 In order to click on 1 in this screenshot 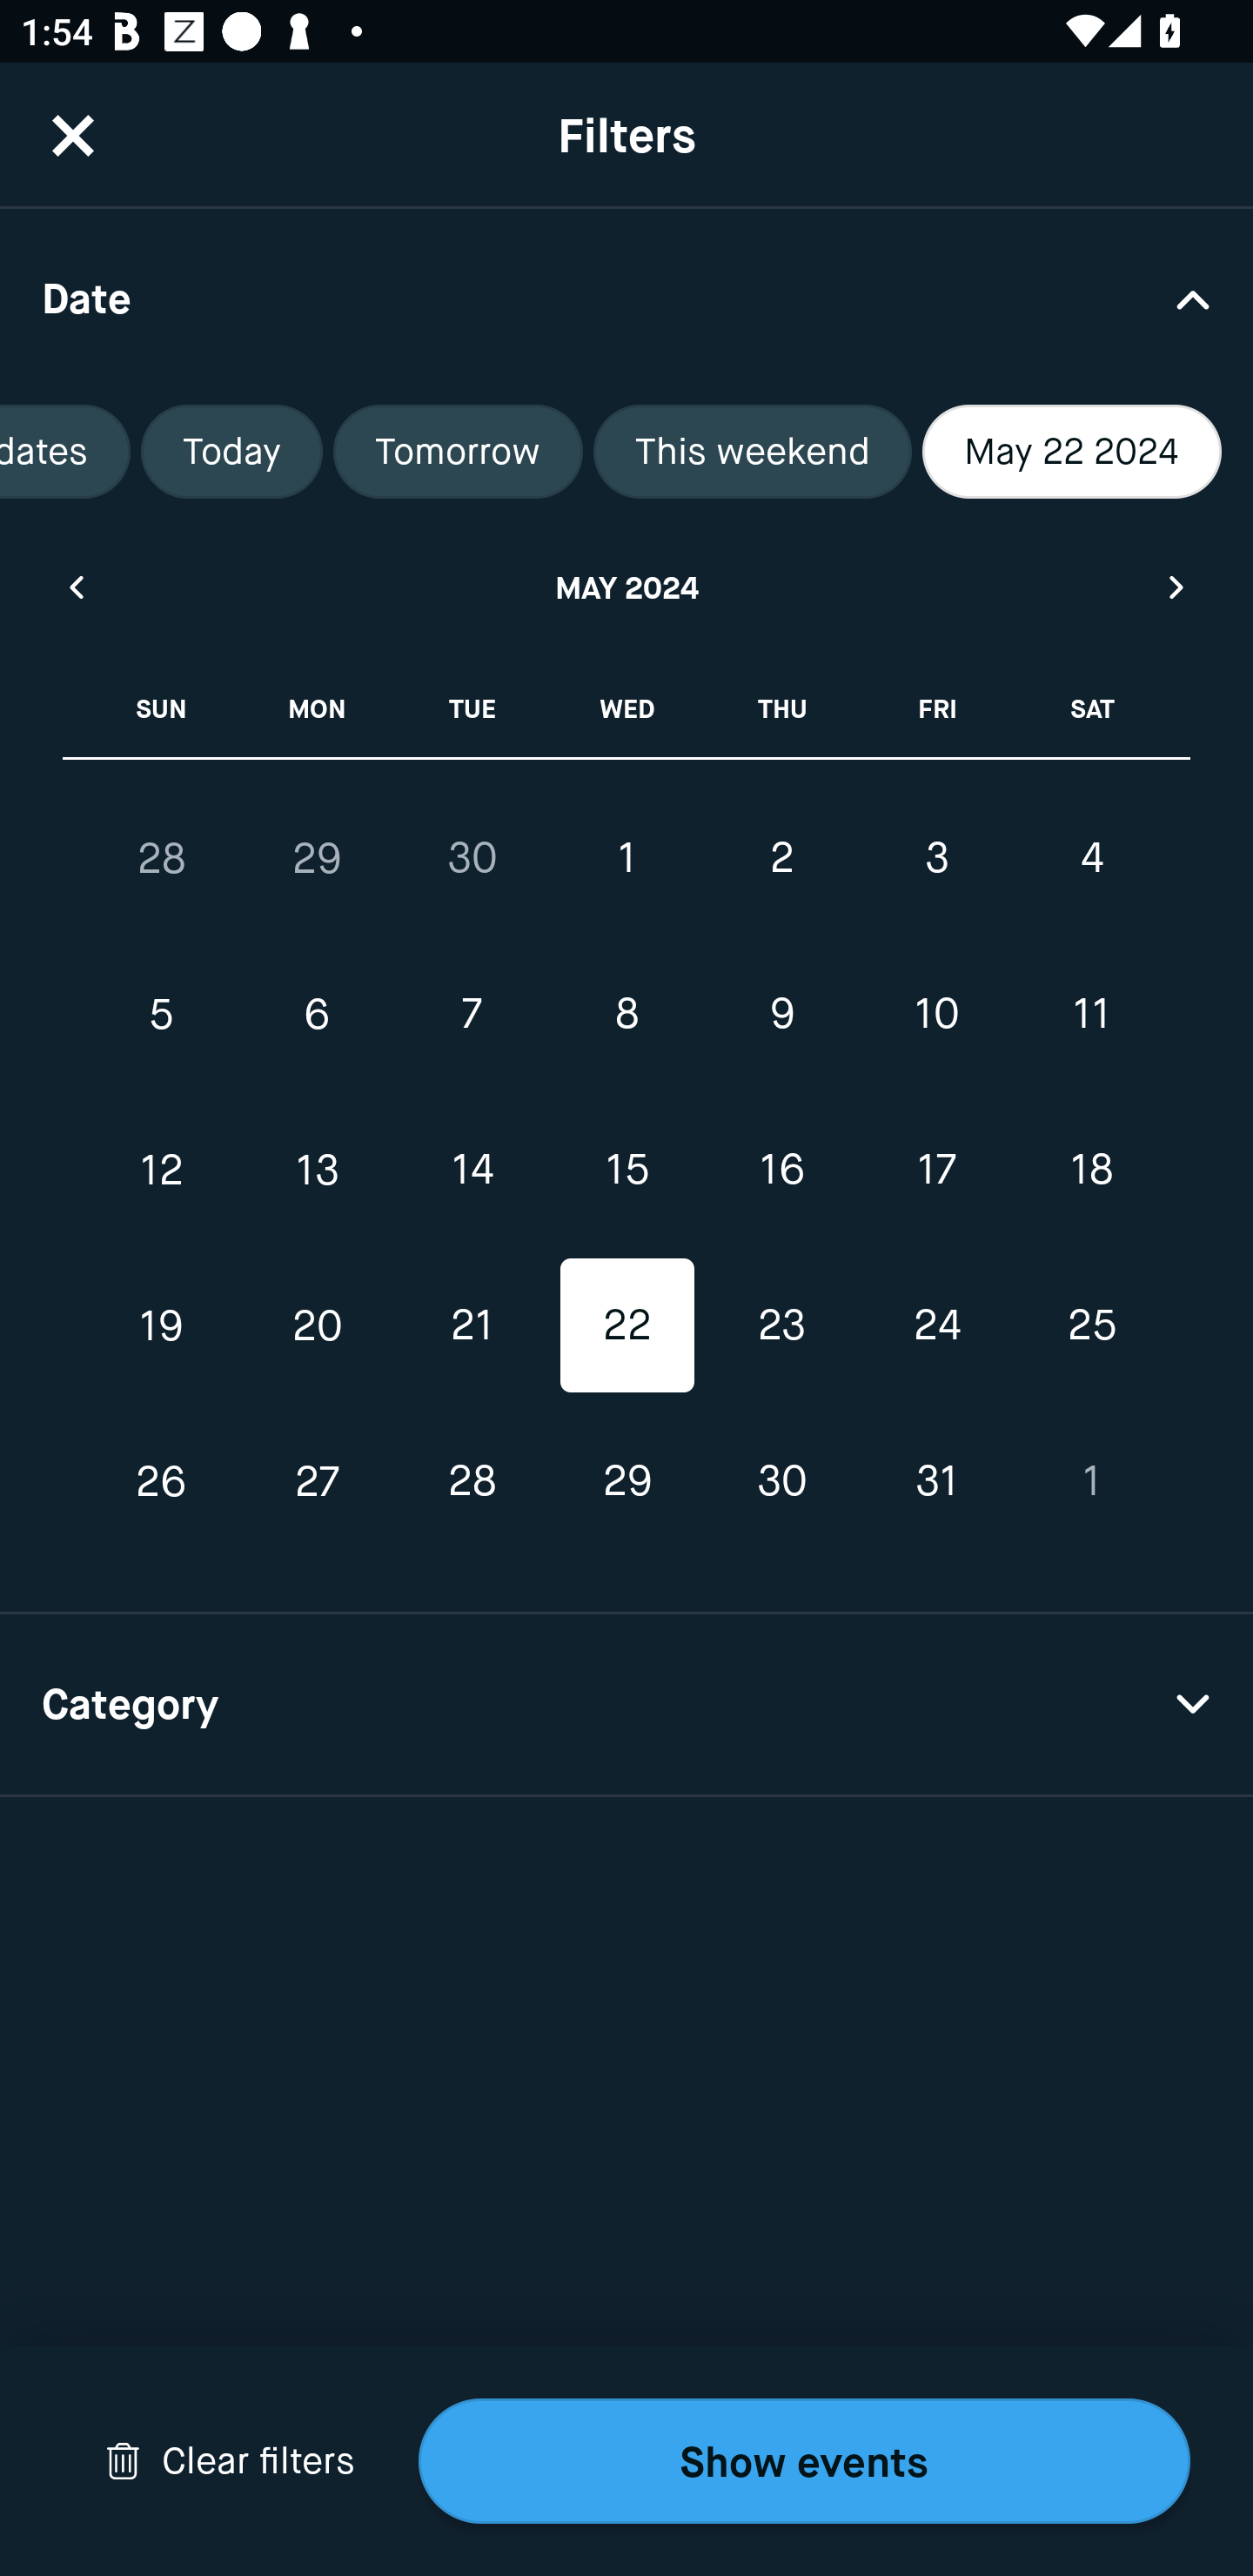, I will do `click(626, 857)`.